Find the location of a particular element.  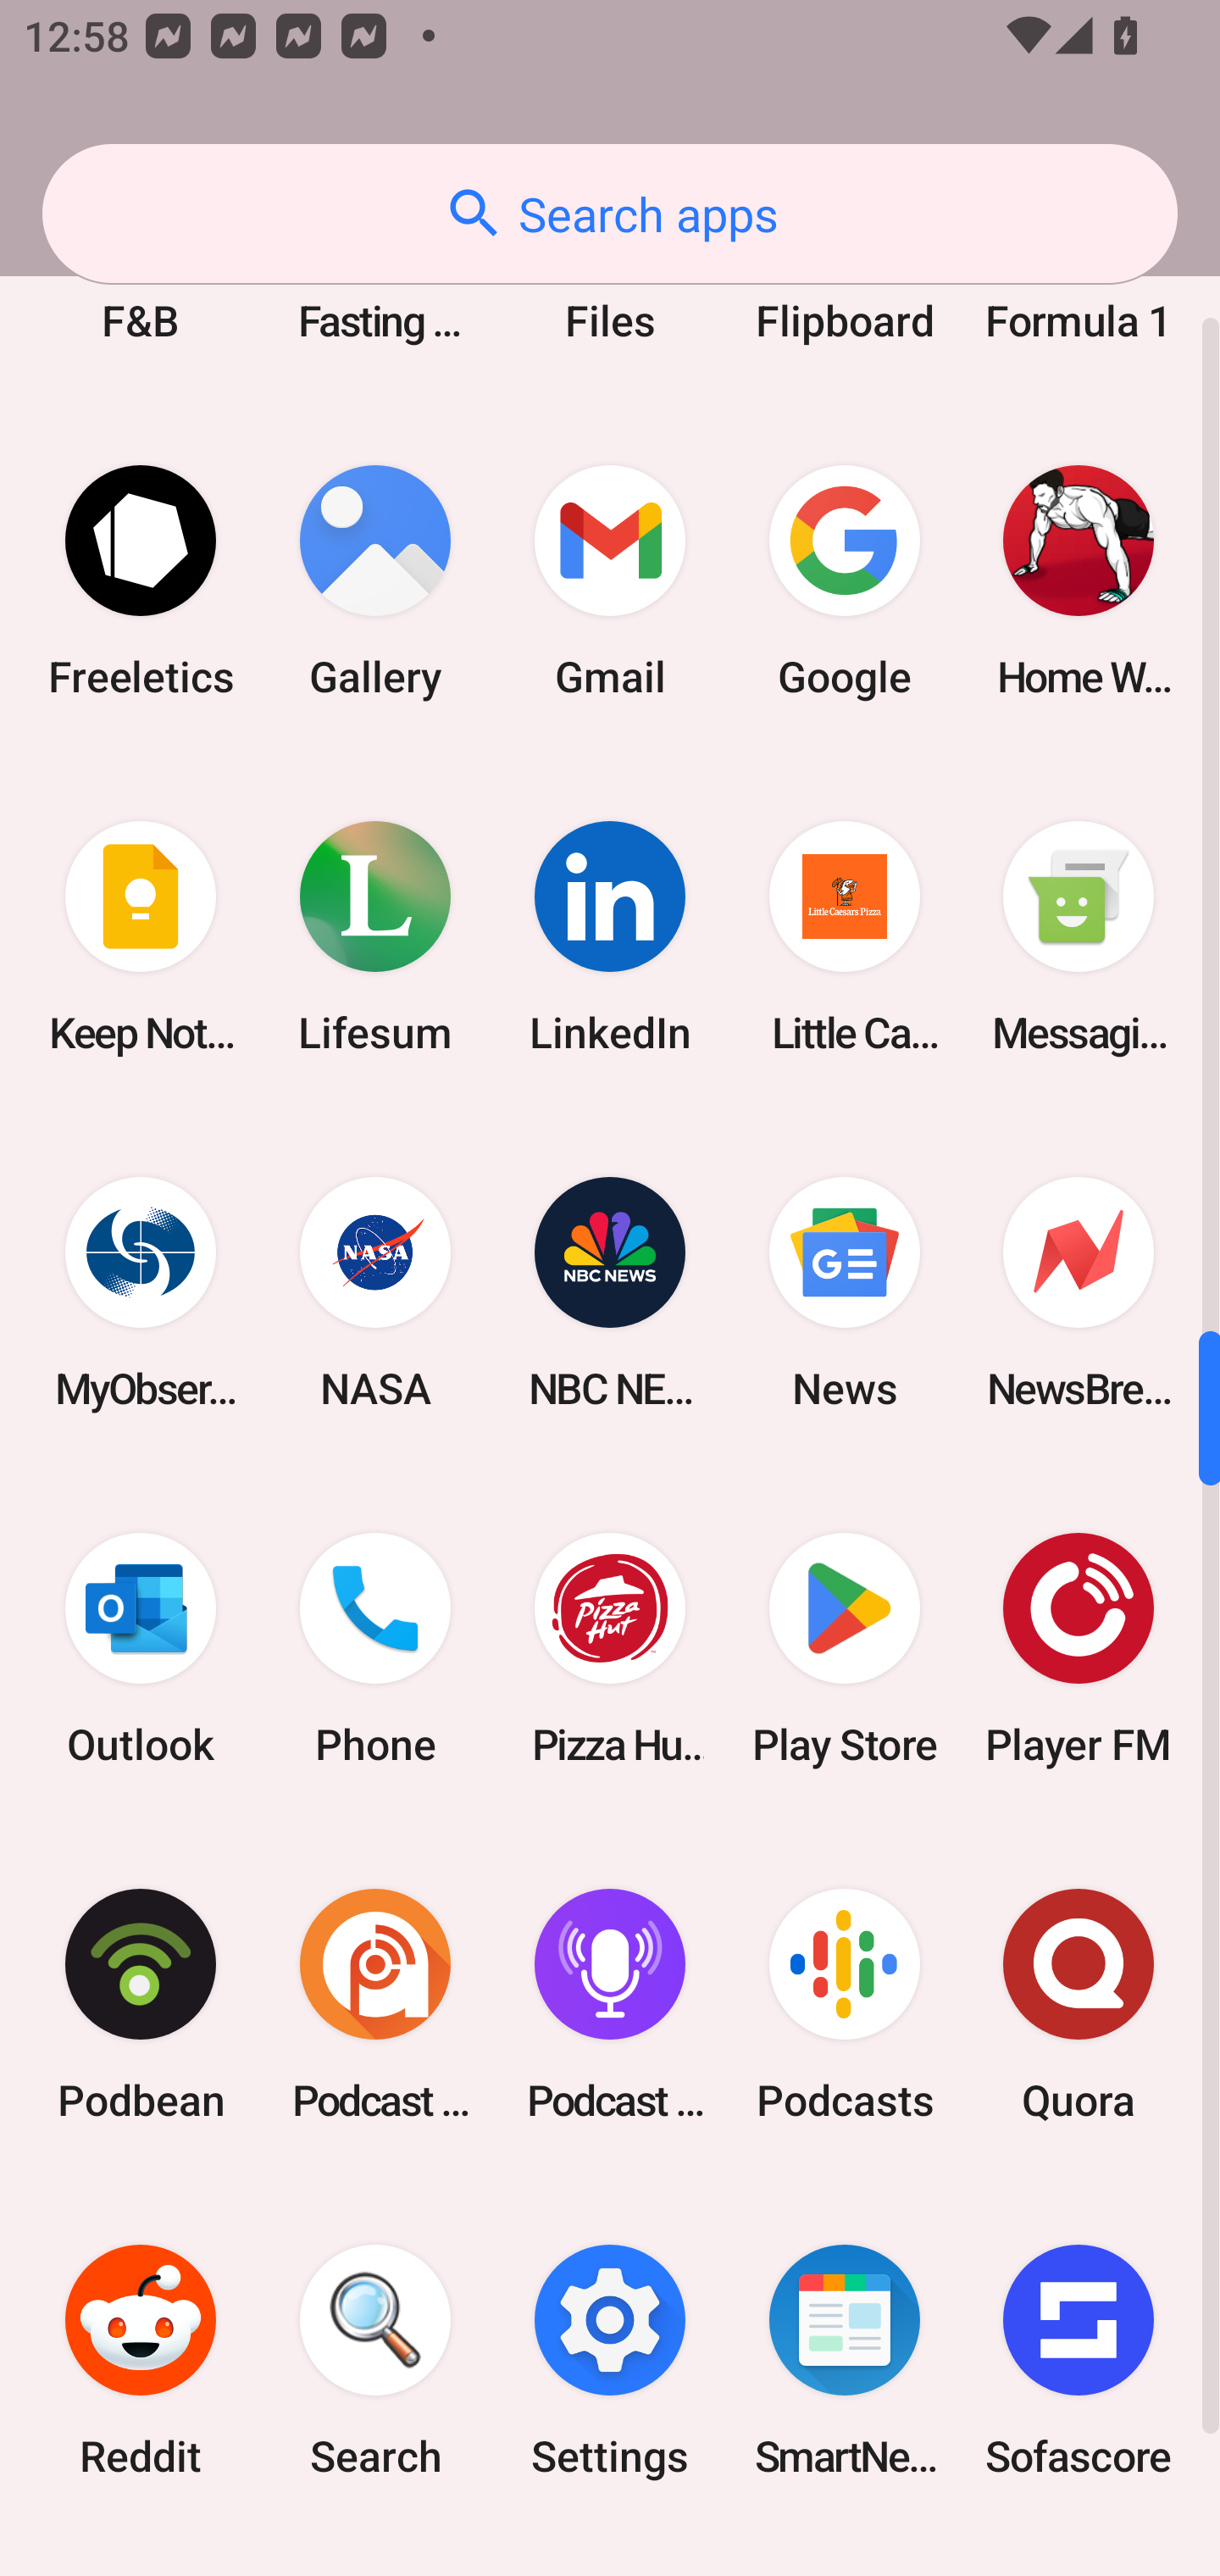

Player FM is located at coordinates (1079, 1648).